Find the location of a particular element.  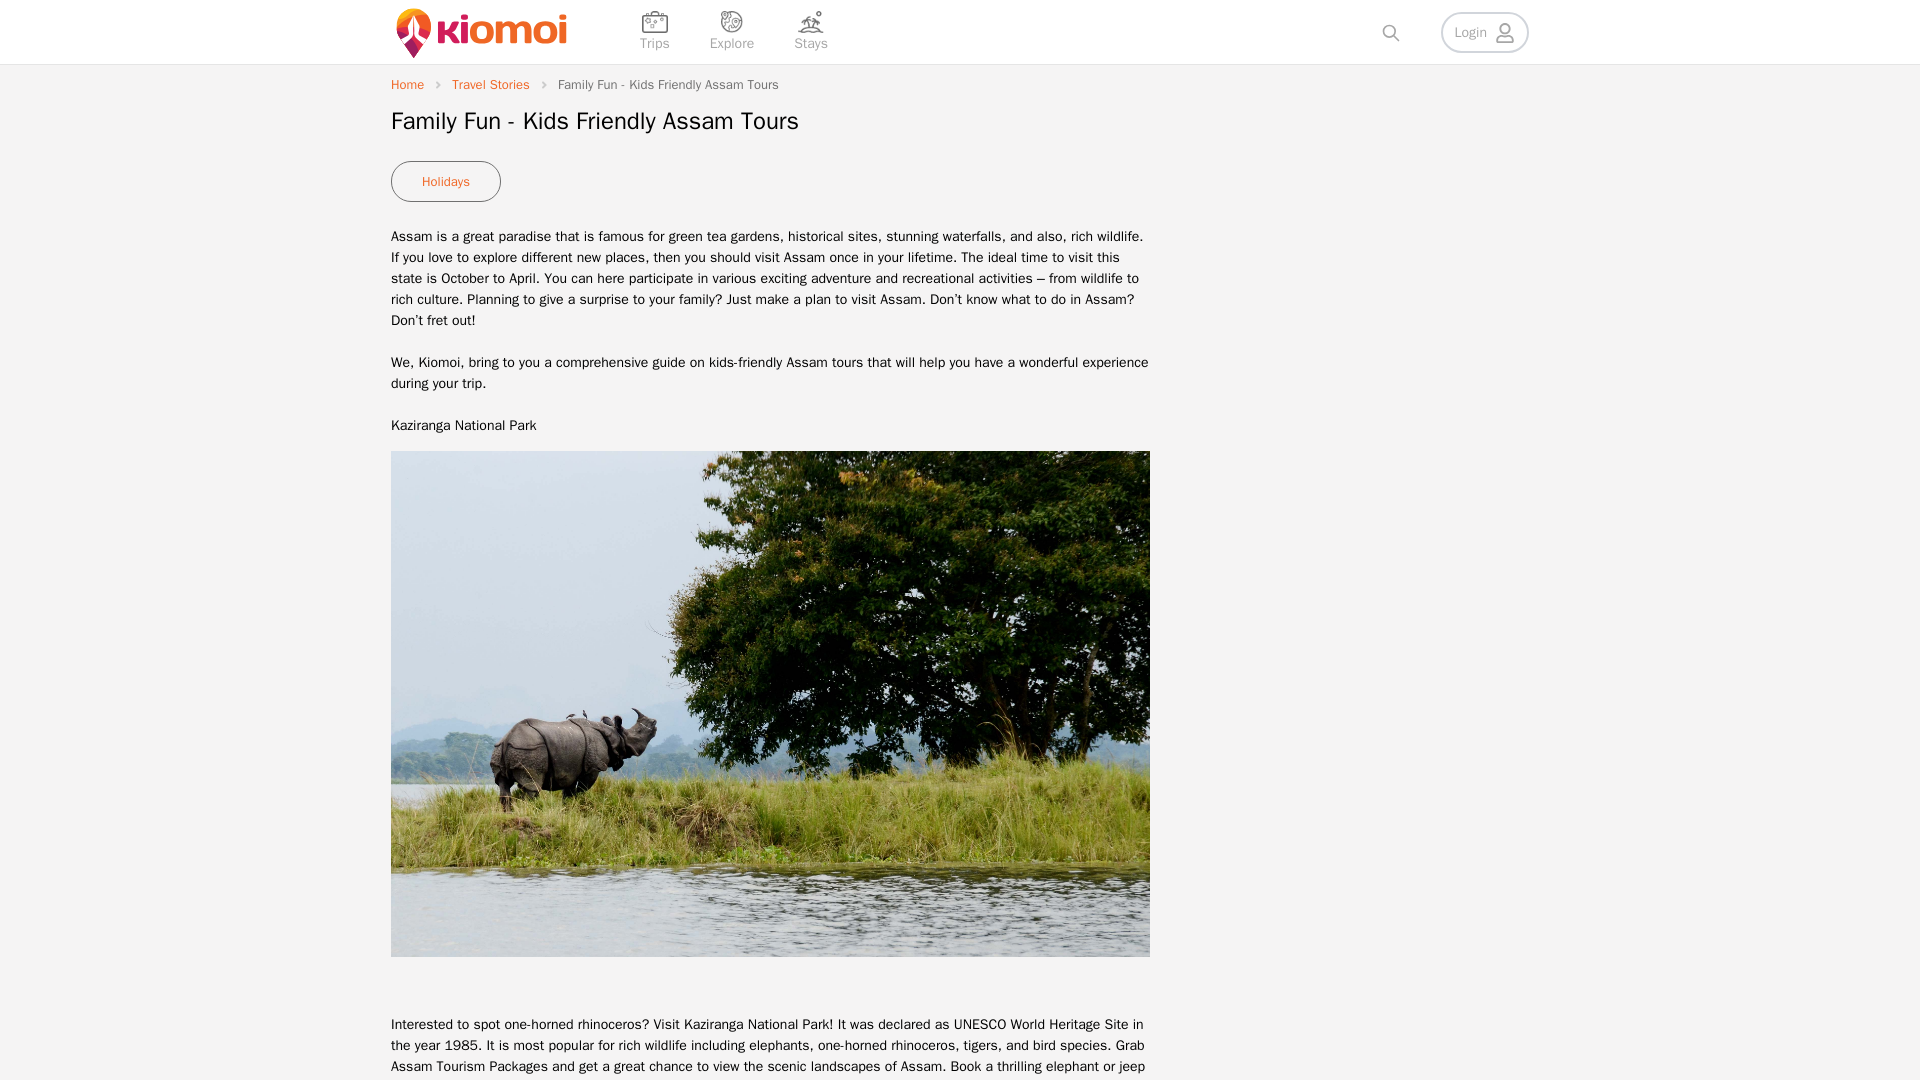

Explore is located at coordinates (732, 32).